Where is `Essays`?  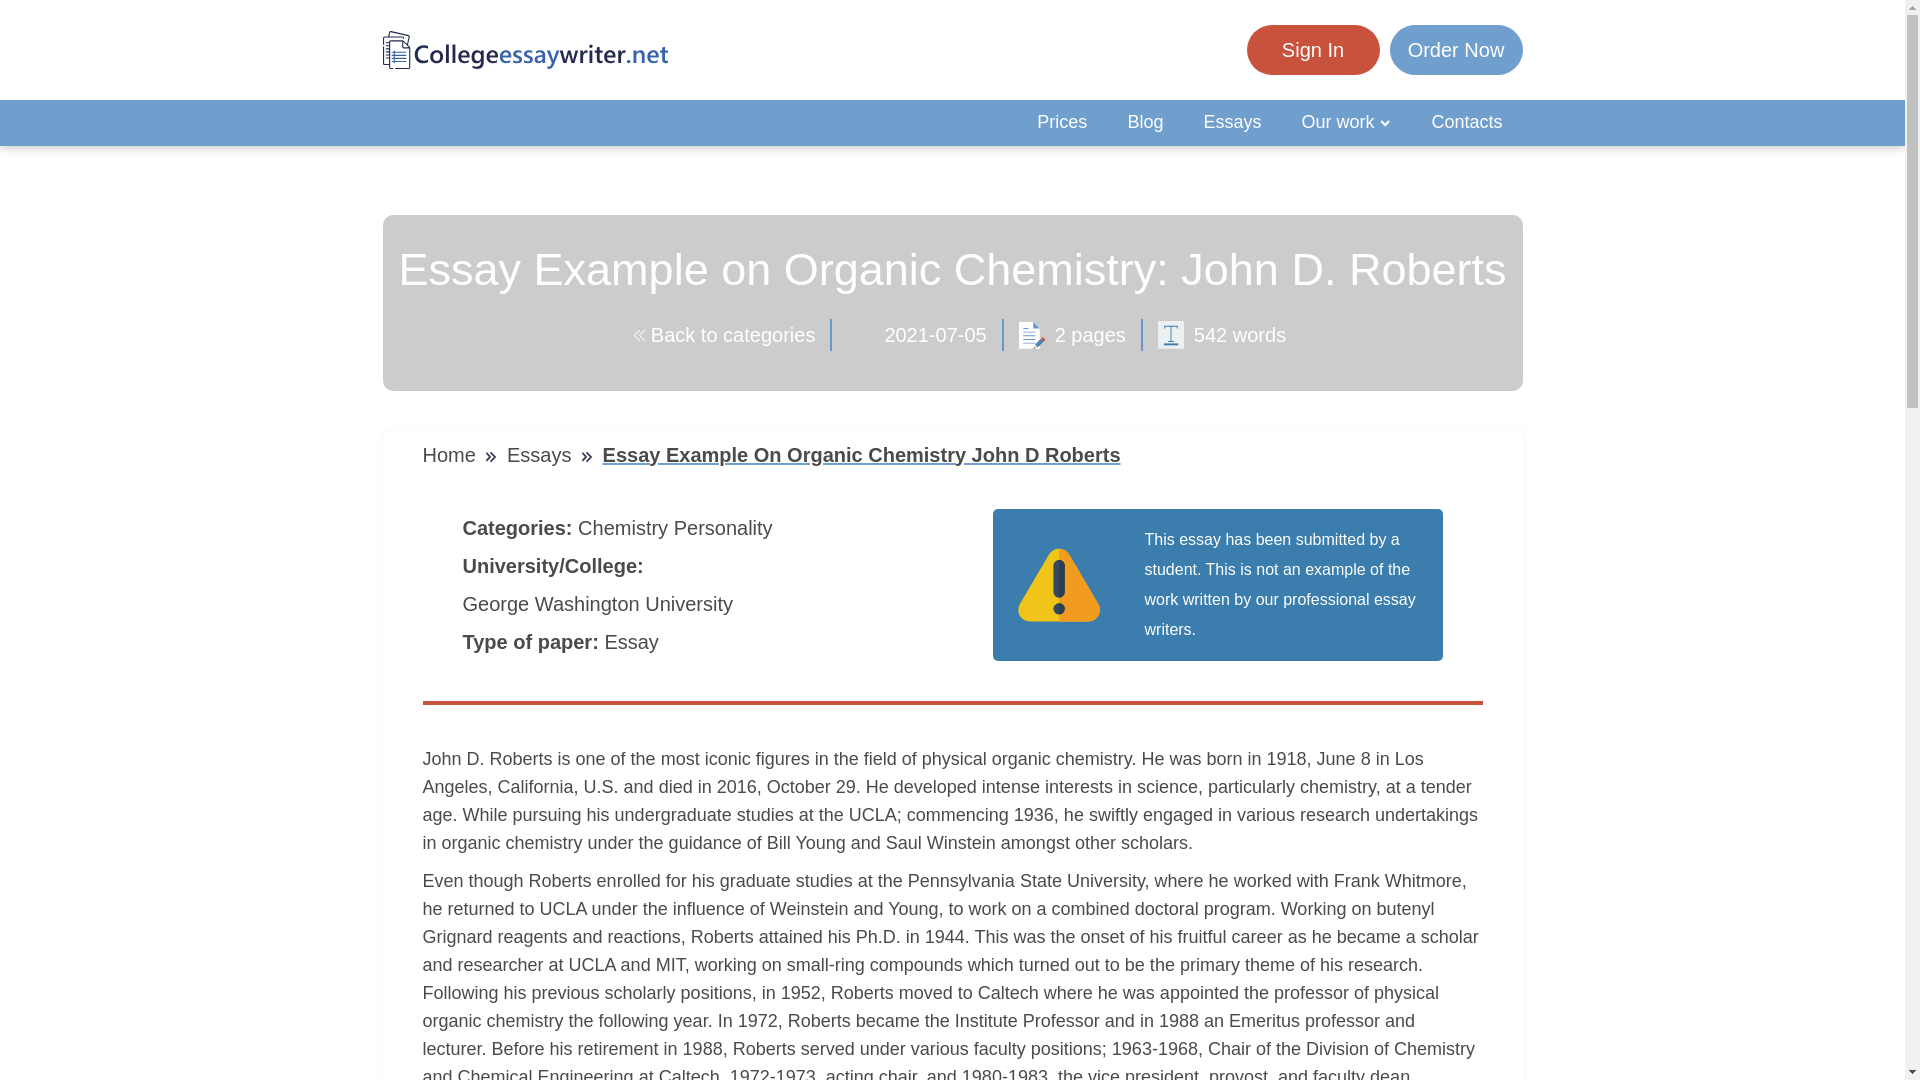
Essays is located at coordinates (1231, 122).